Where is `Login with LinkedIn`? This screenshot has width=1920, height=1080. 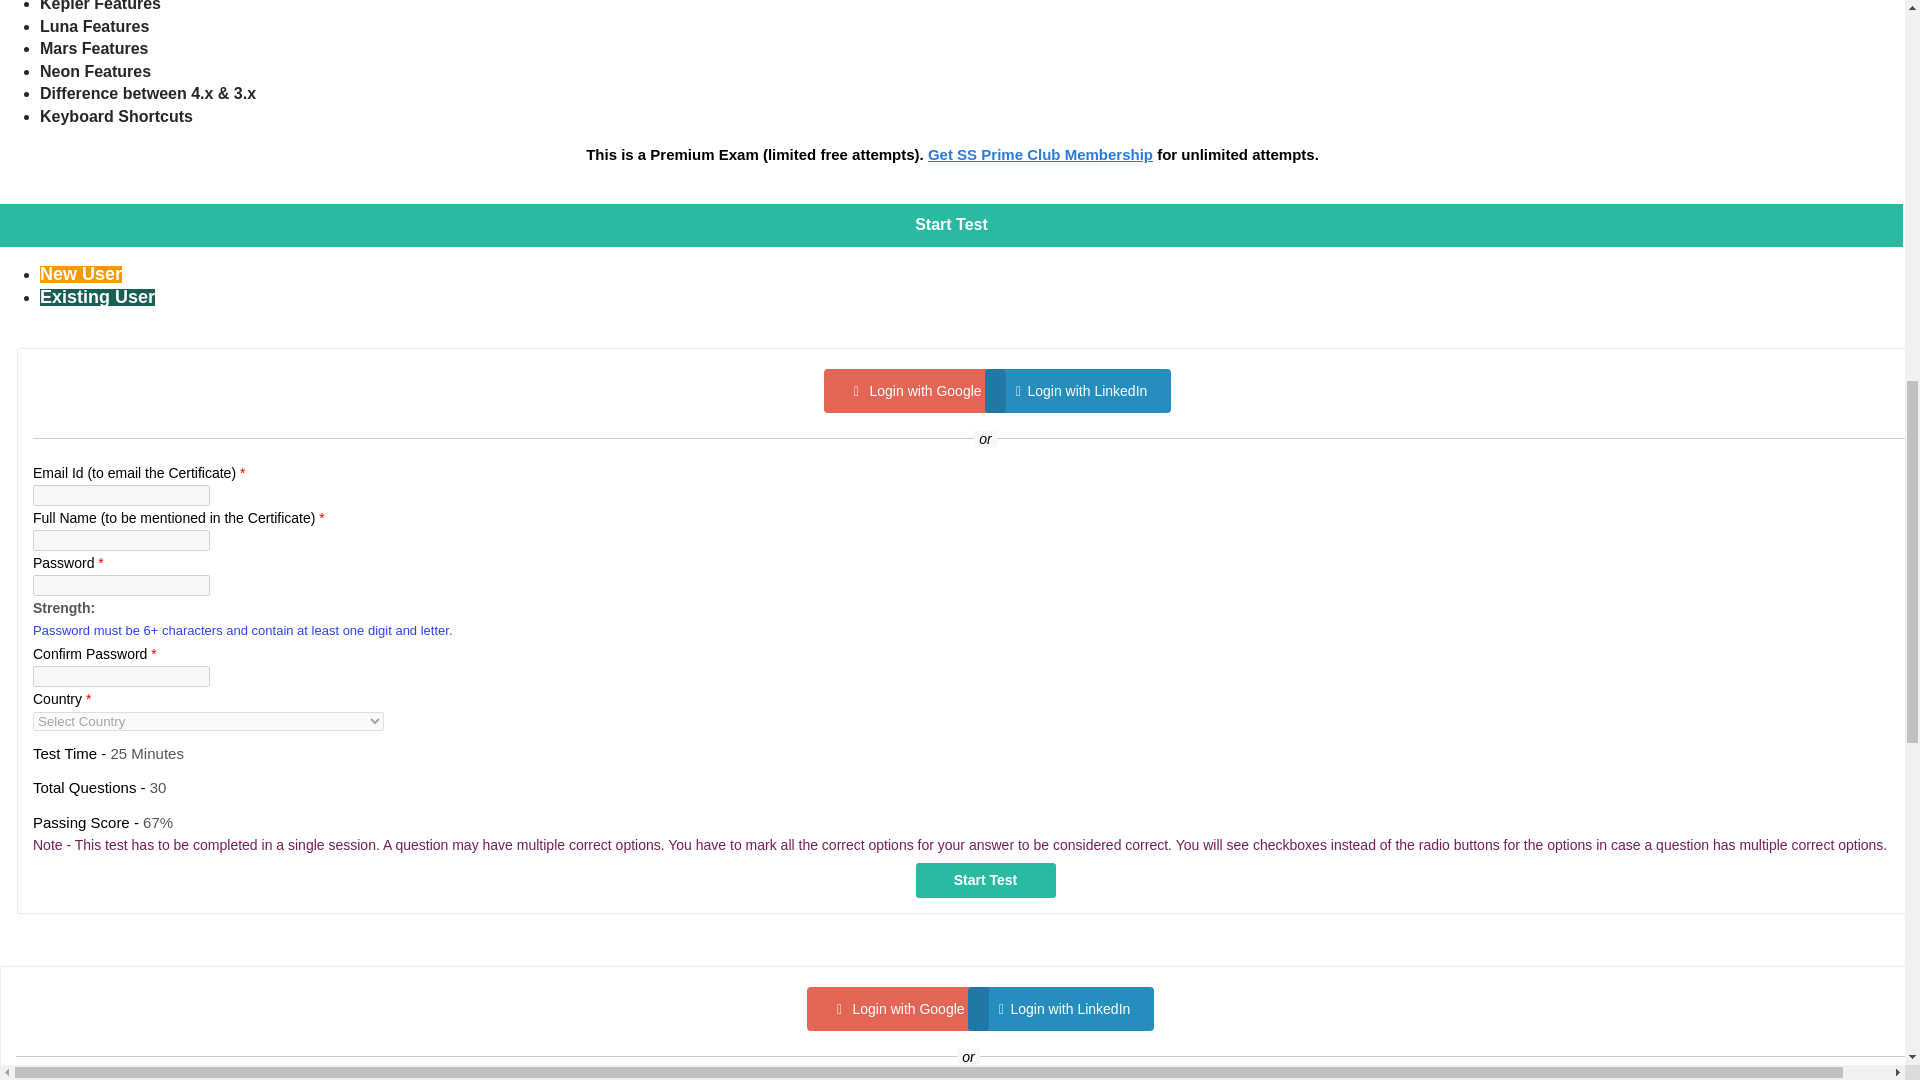
Login with LinkedIn is located at coordinates (1078, 390).